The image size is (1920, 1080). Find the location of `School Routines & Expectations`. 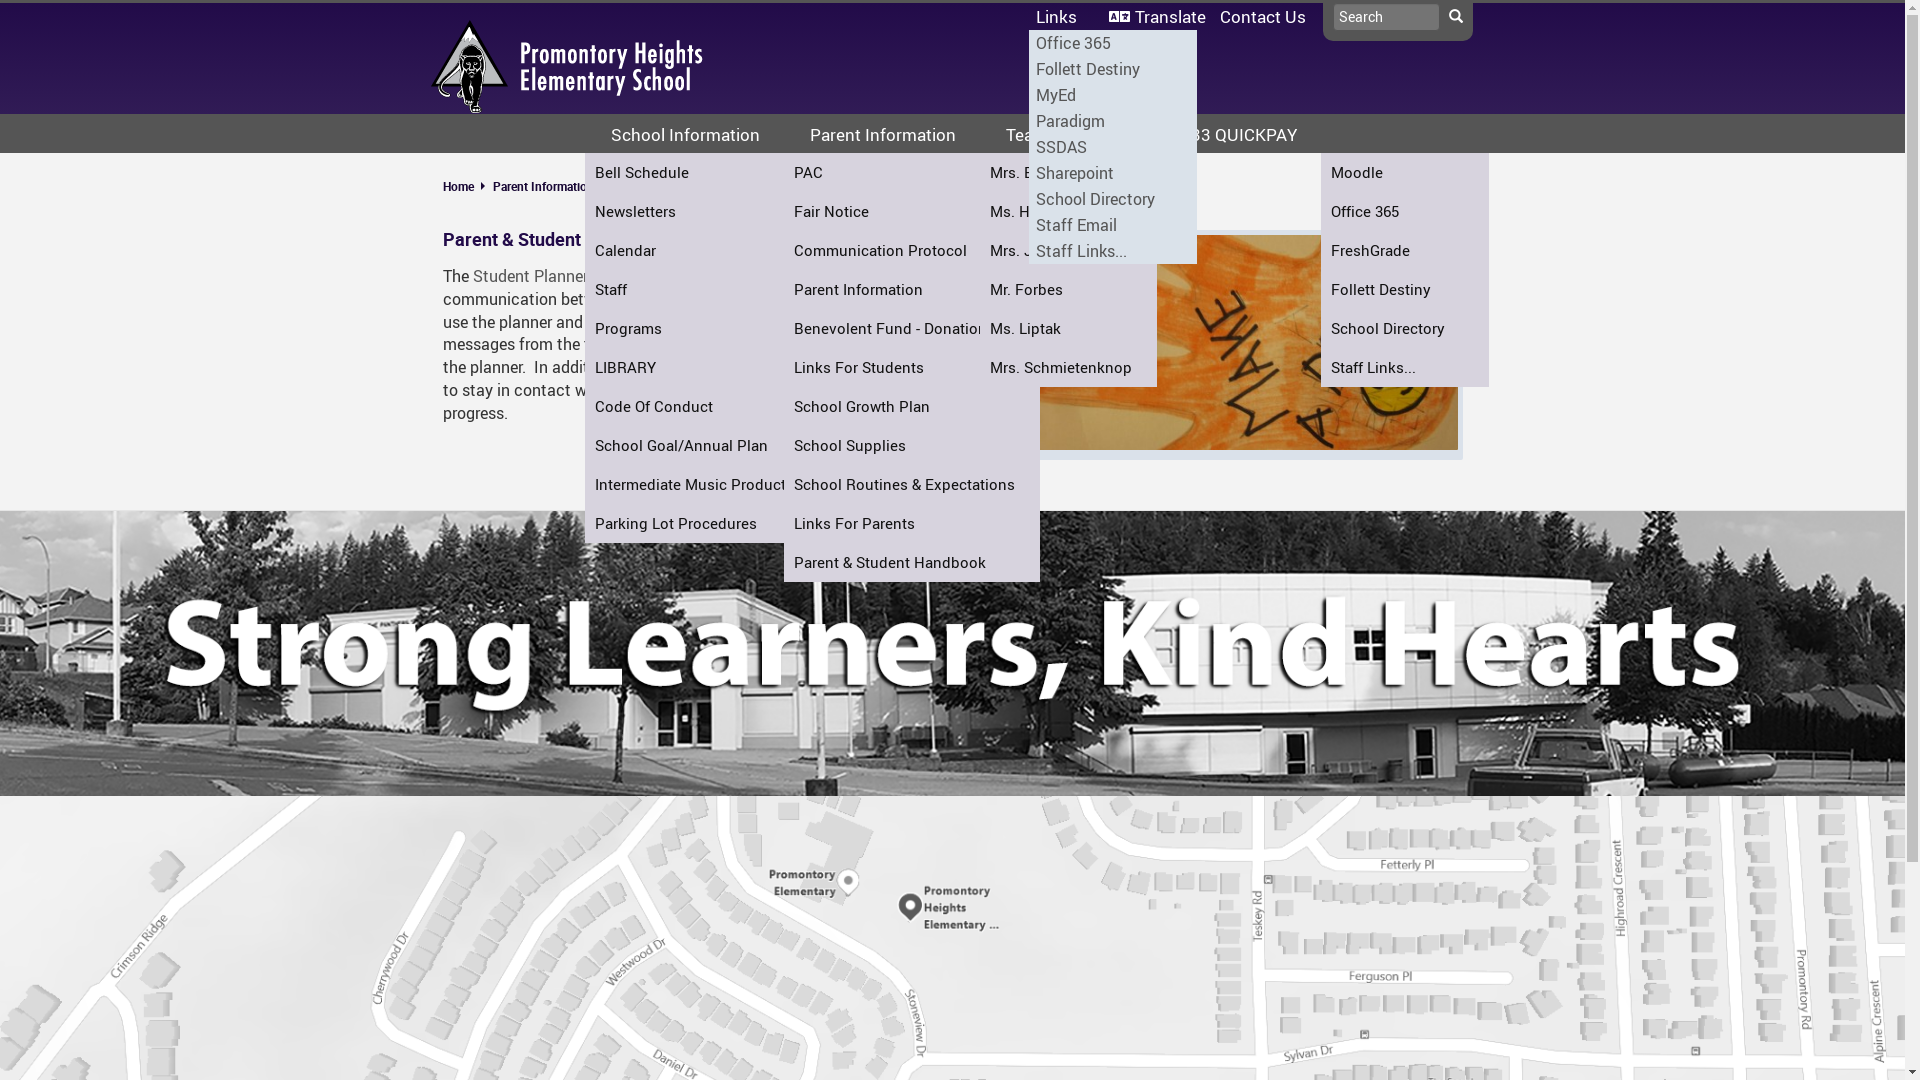

School Routines & Expectations is located at coordinates (912, 484).